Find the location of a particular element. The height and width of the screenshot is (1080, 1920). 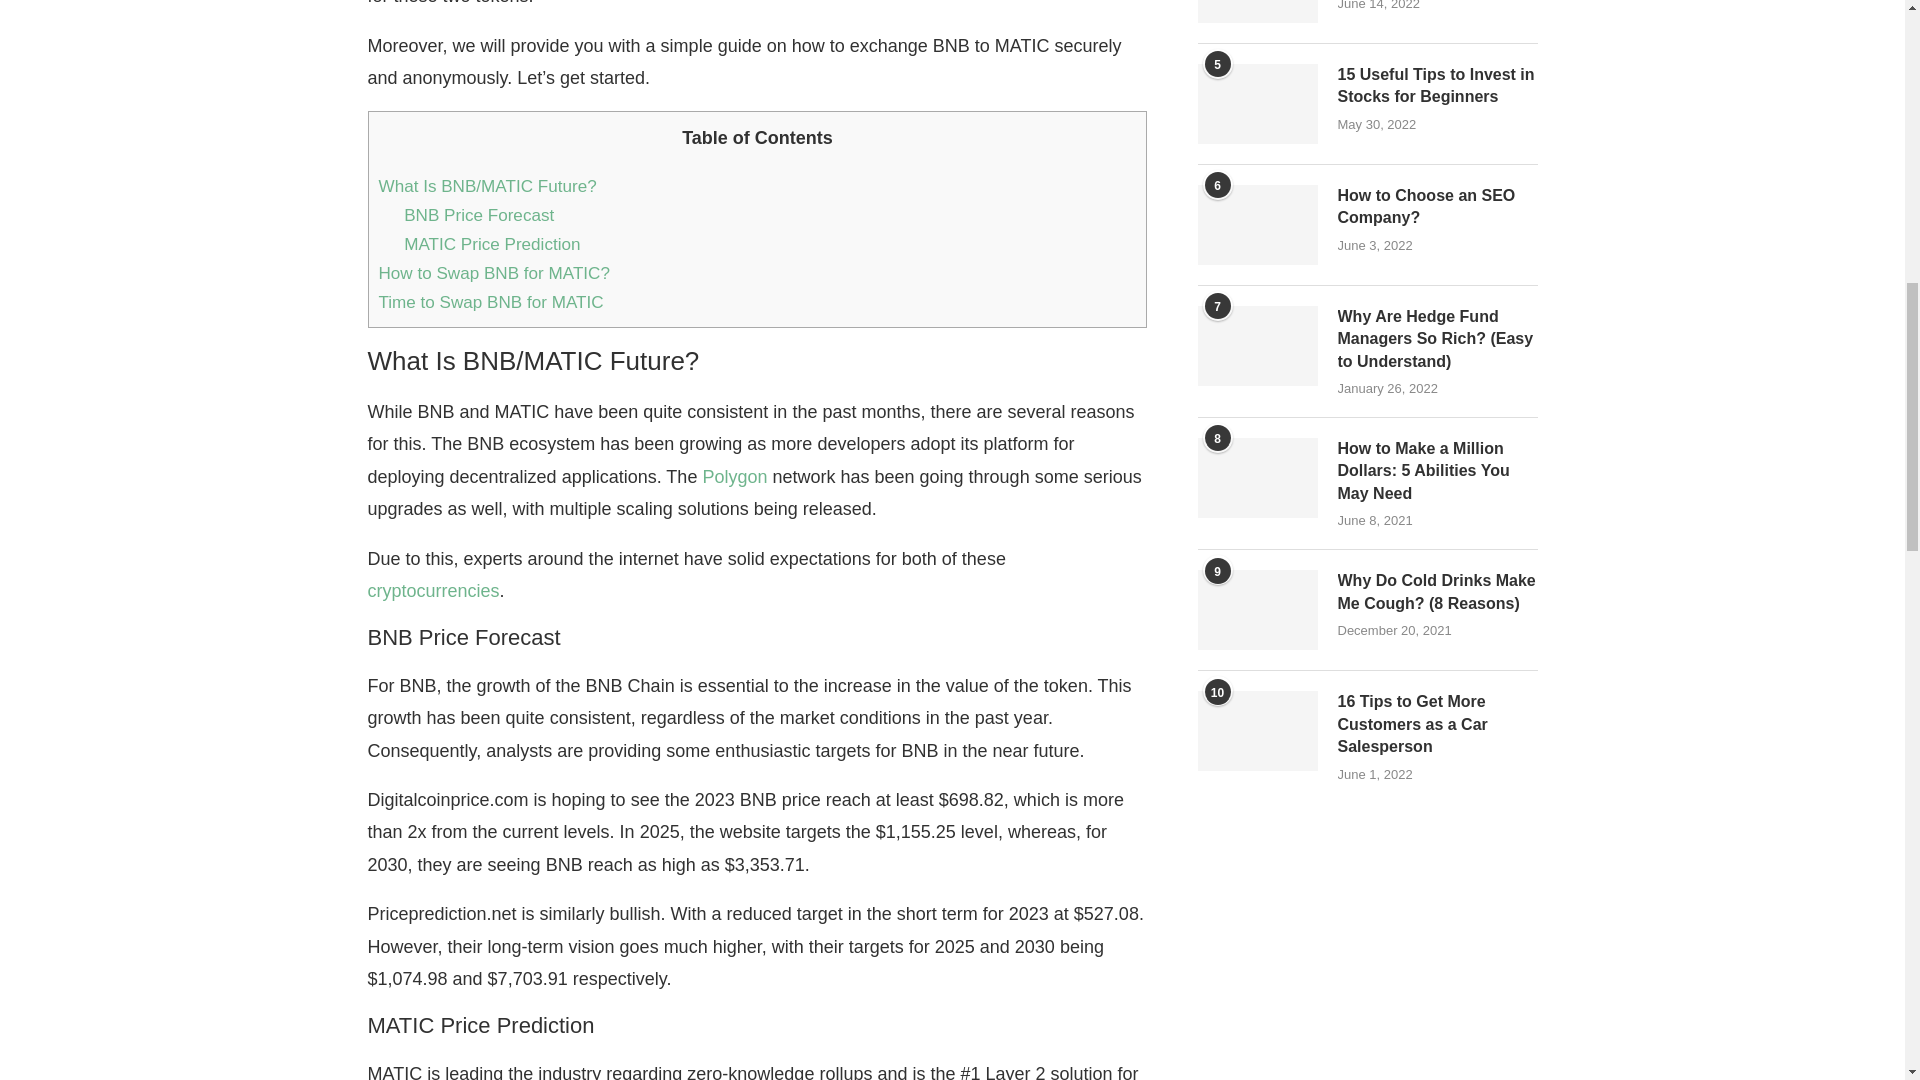

BNB Price Forecast is located at coordinates (478, 215).